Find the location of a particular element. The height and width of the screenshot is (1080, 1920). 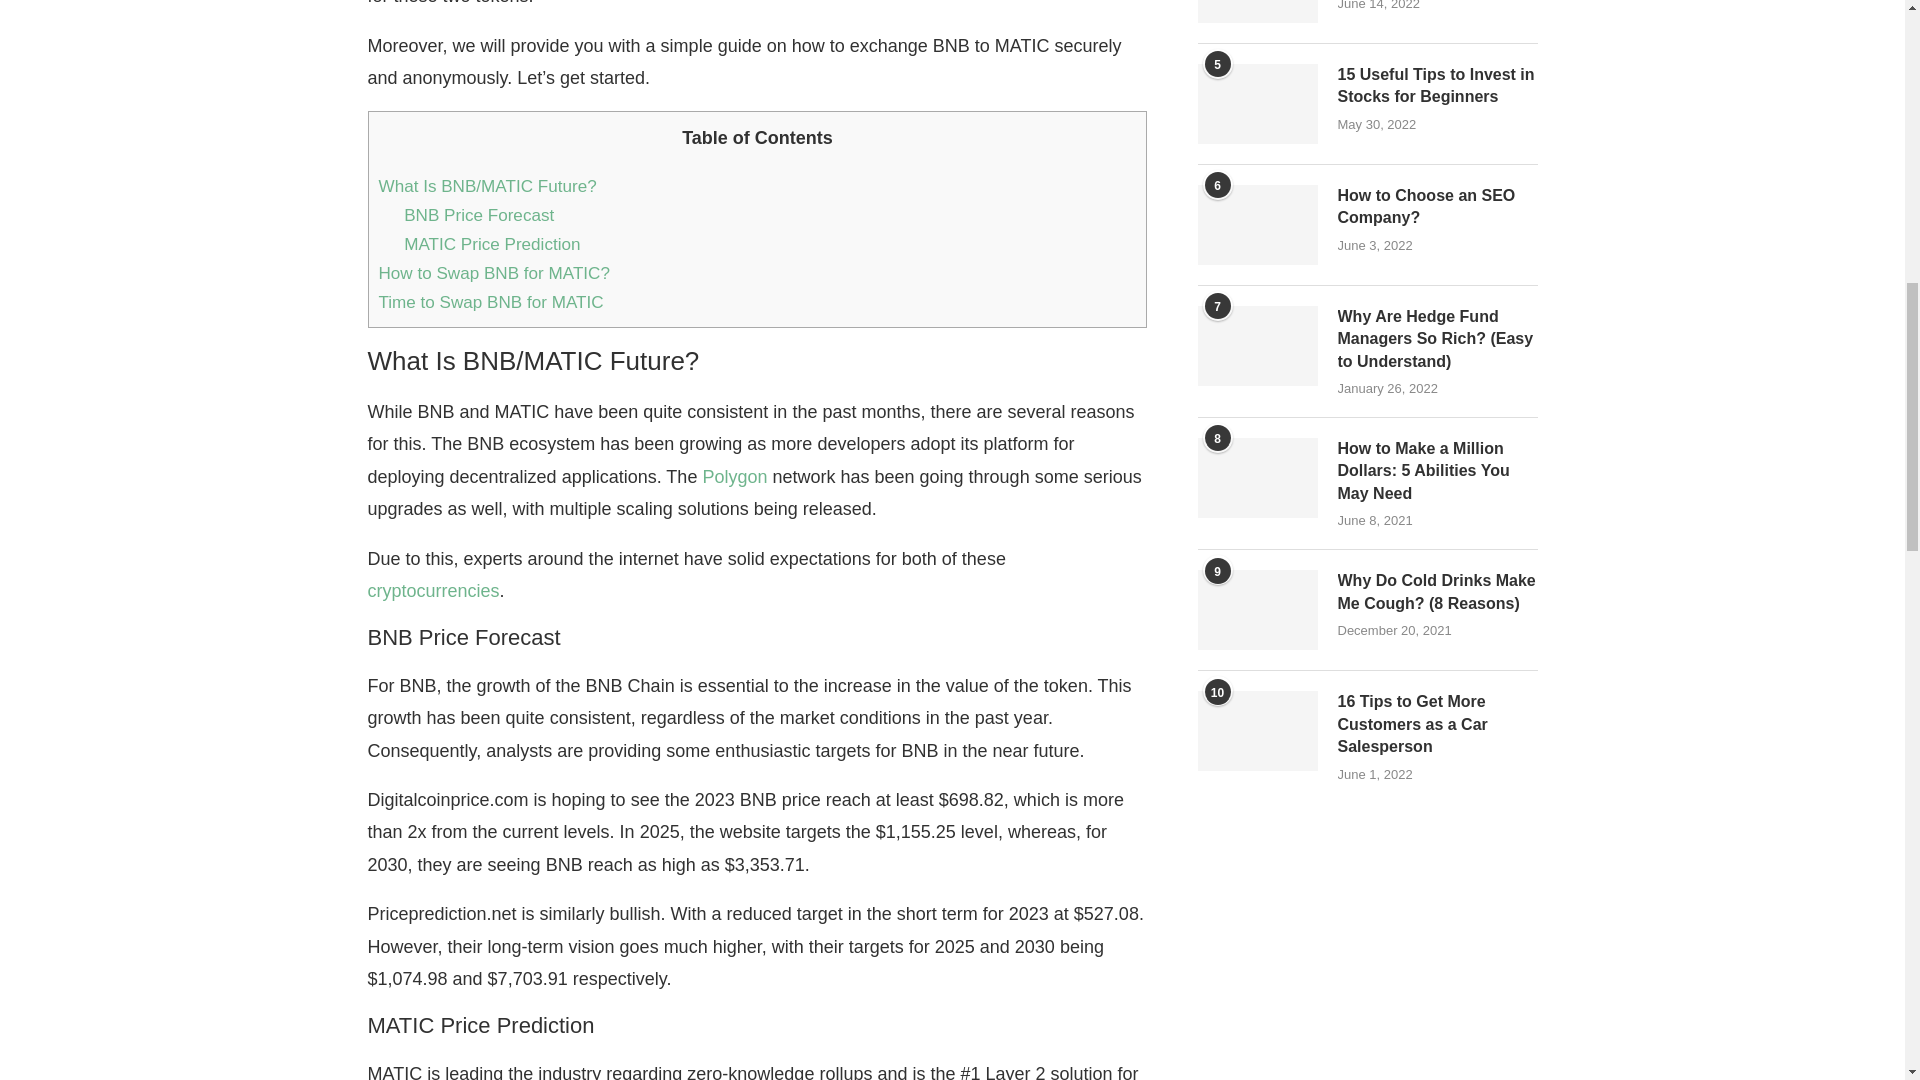

BNB Price Forecast is located at coordinates (478, 215).